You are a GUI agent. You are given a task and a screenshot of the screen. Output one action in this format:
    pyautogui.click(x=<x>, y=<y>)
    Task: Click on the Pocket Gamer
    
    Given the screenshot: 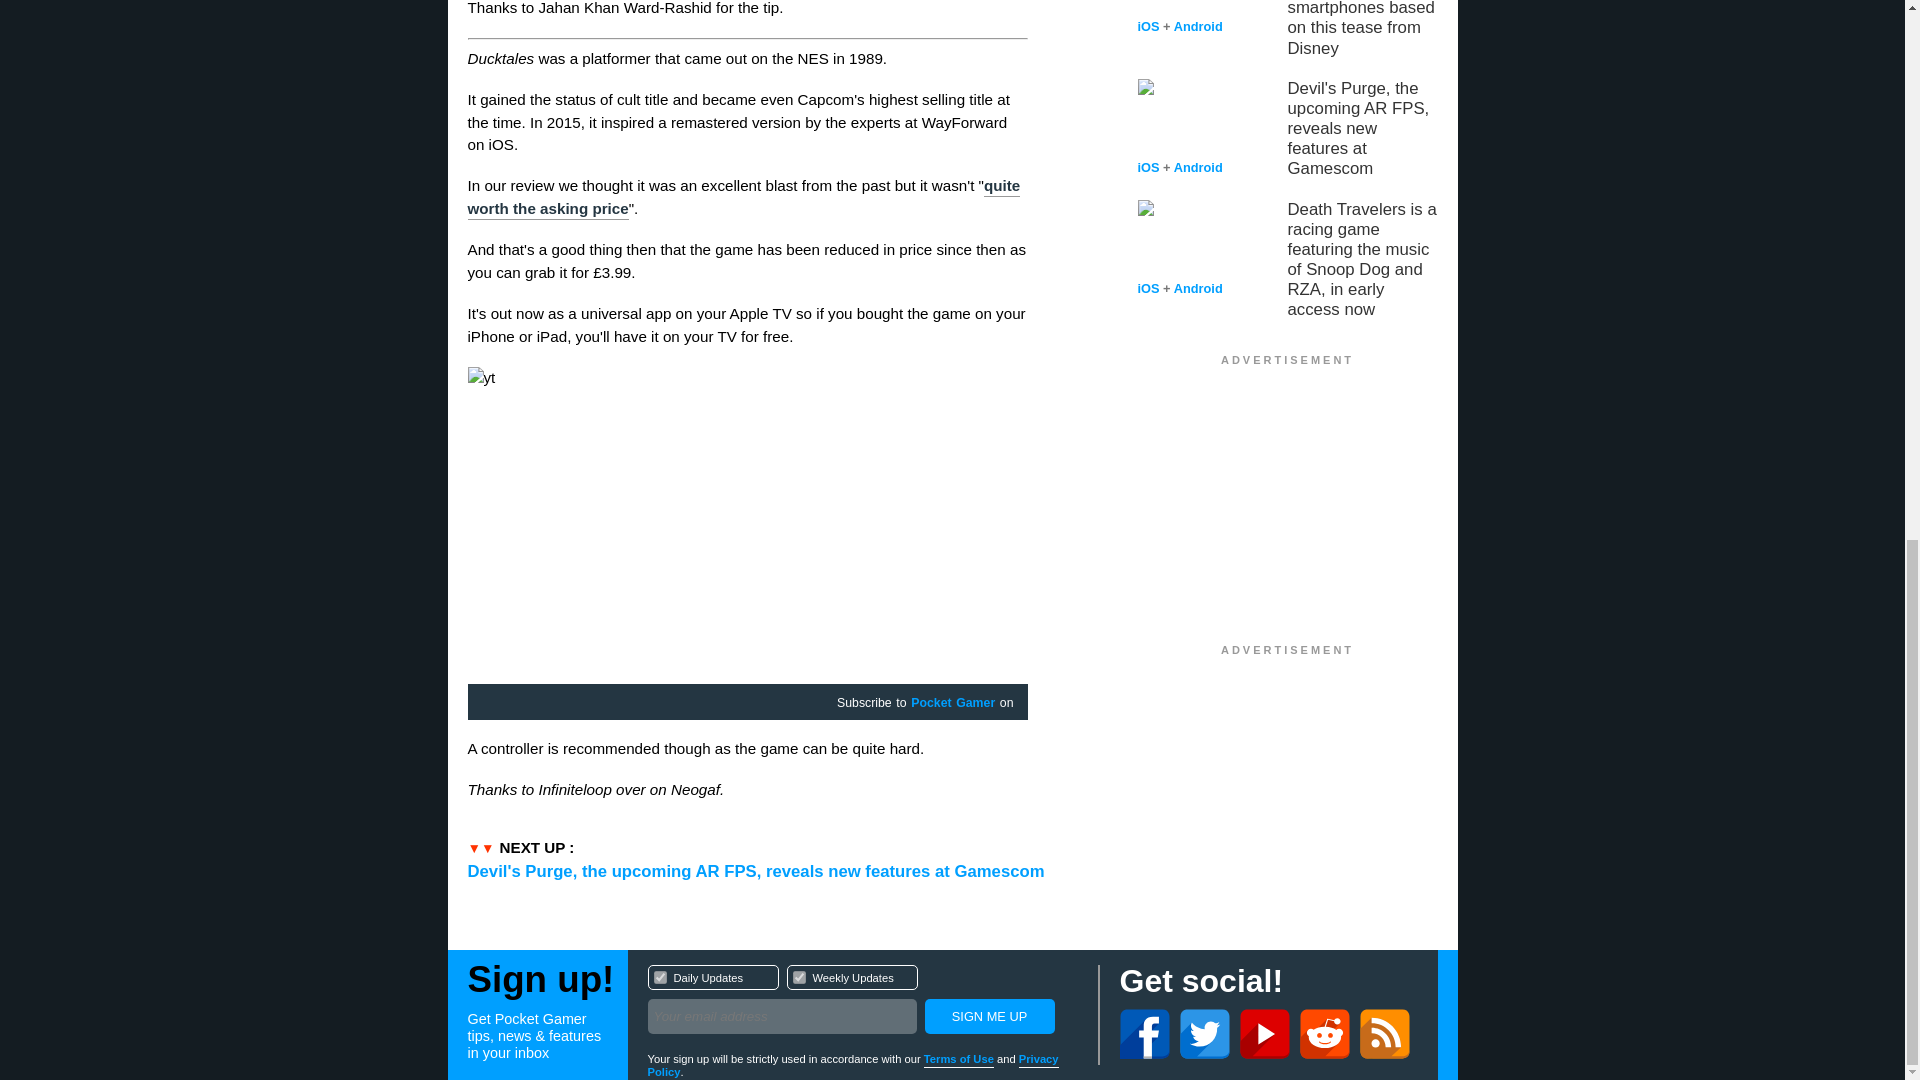 What is the action you would take?
    pyautogui.click(x=952, y=703)
    